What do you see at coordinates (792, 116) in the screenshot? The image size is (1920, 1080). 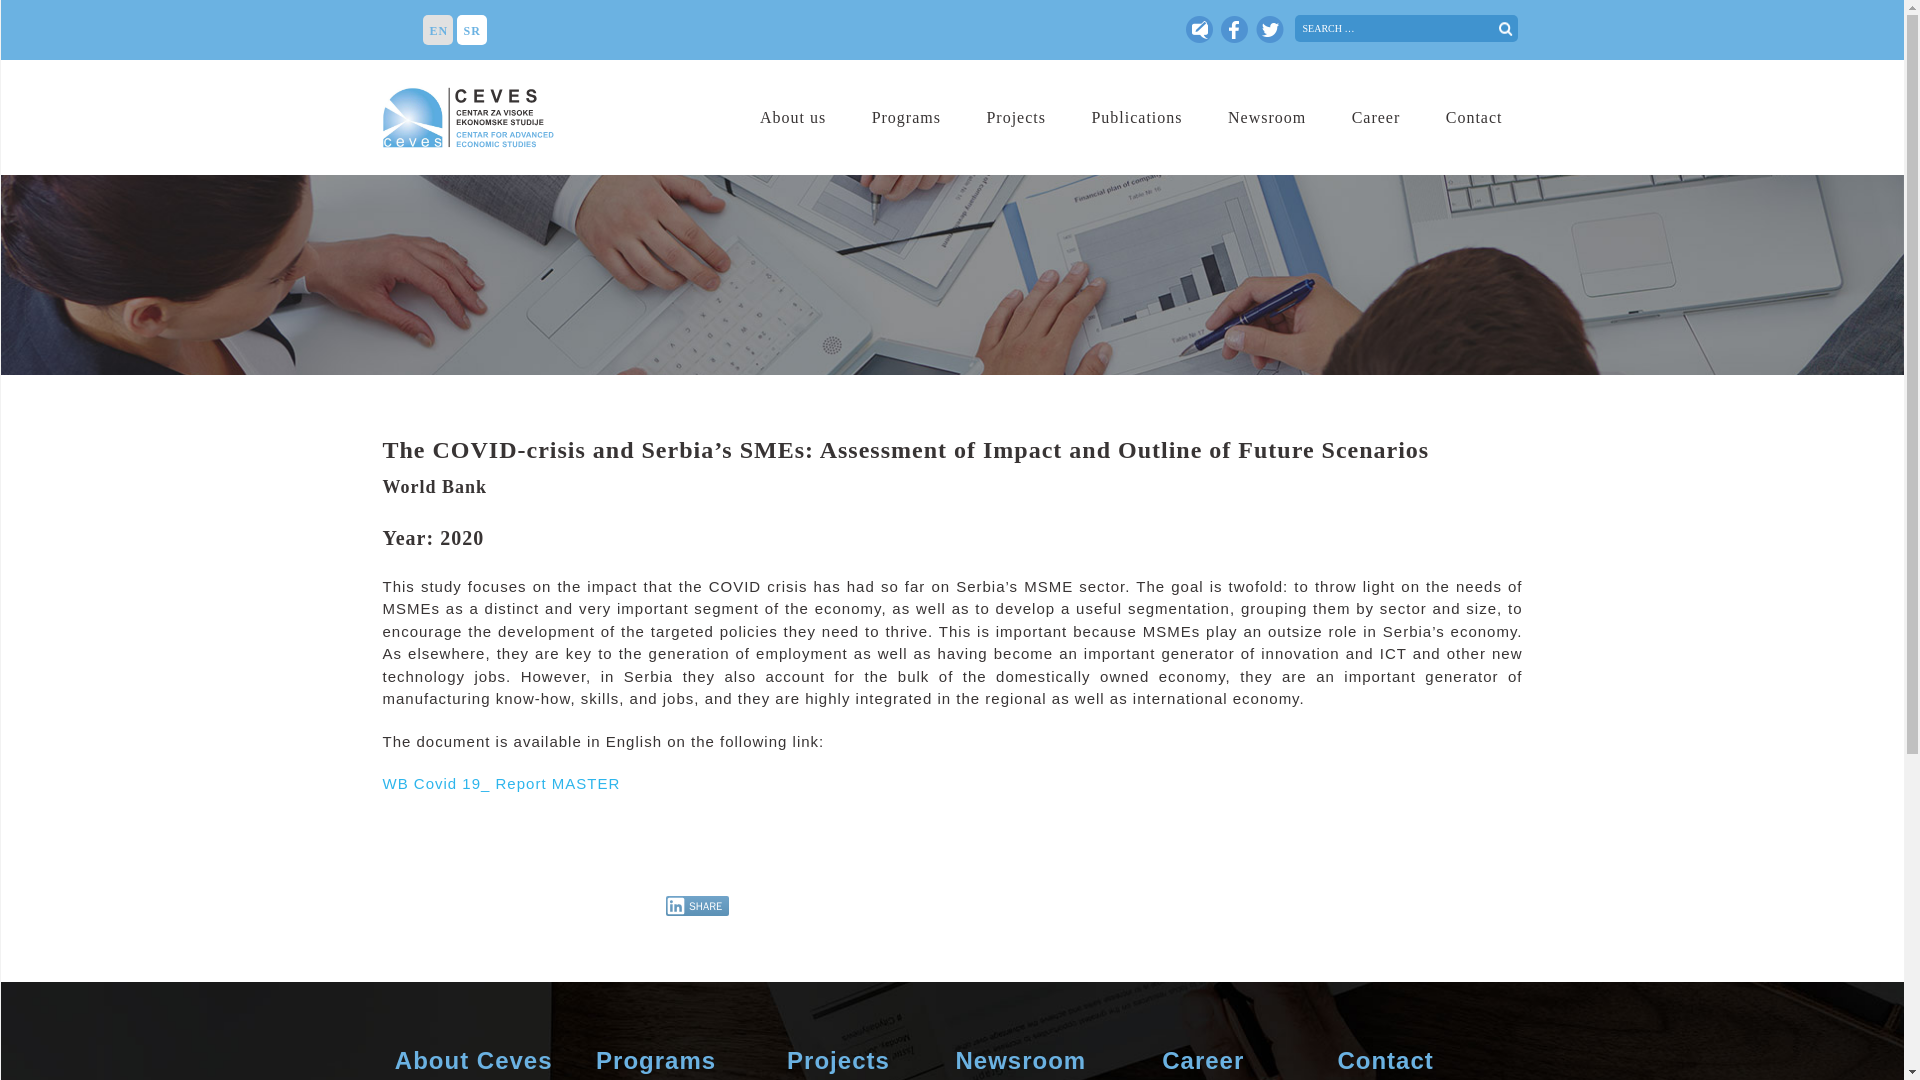 I see `About us` at bounding box center [792, 116].